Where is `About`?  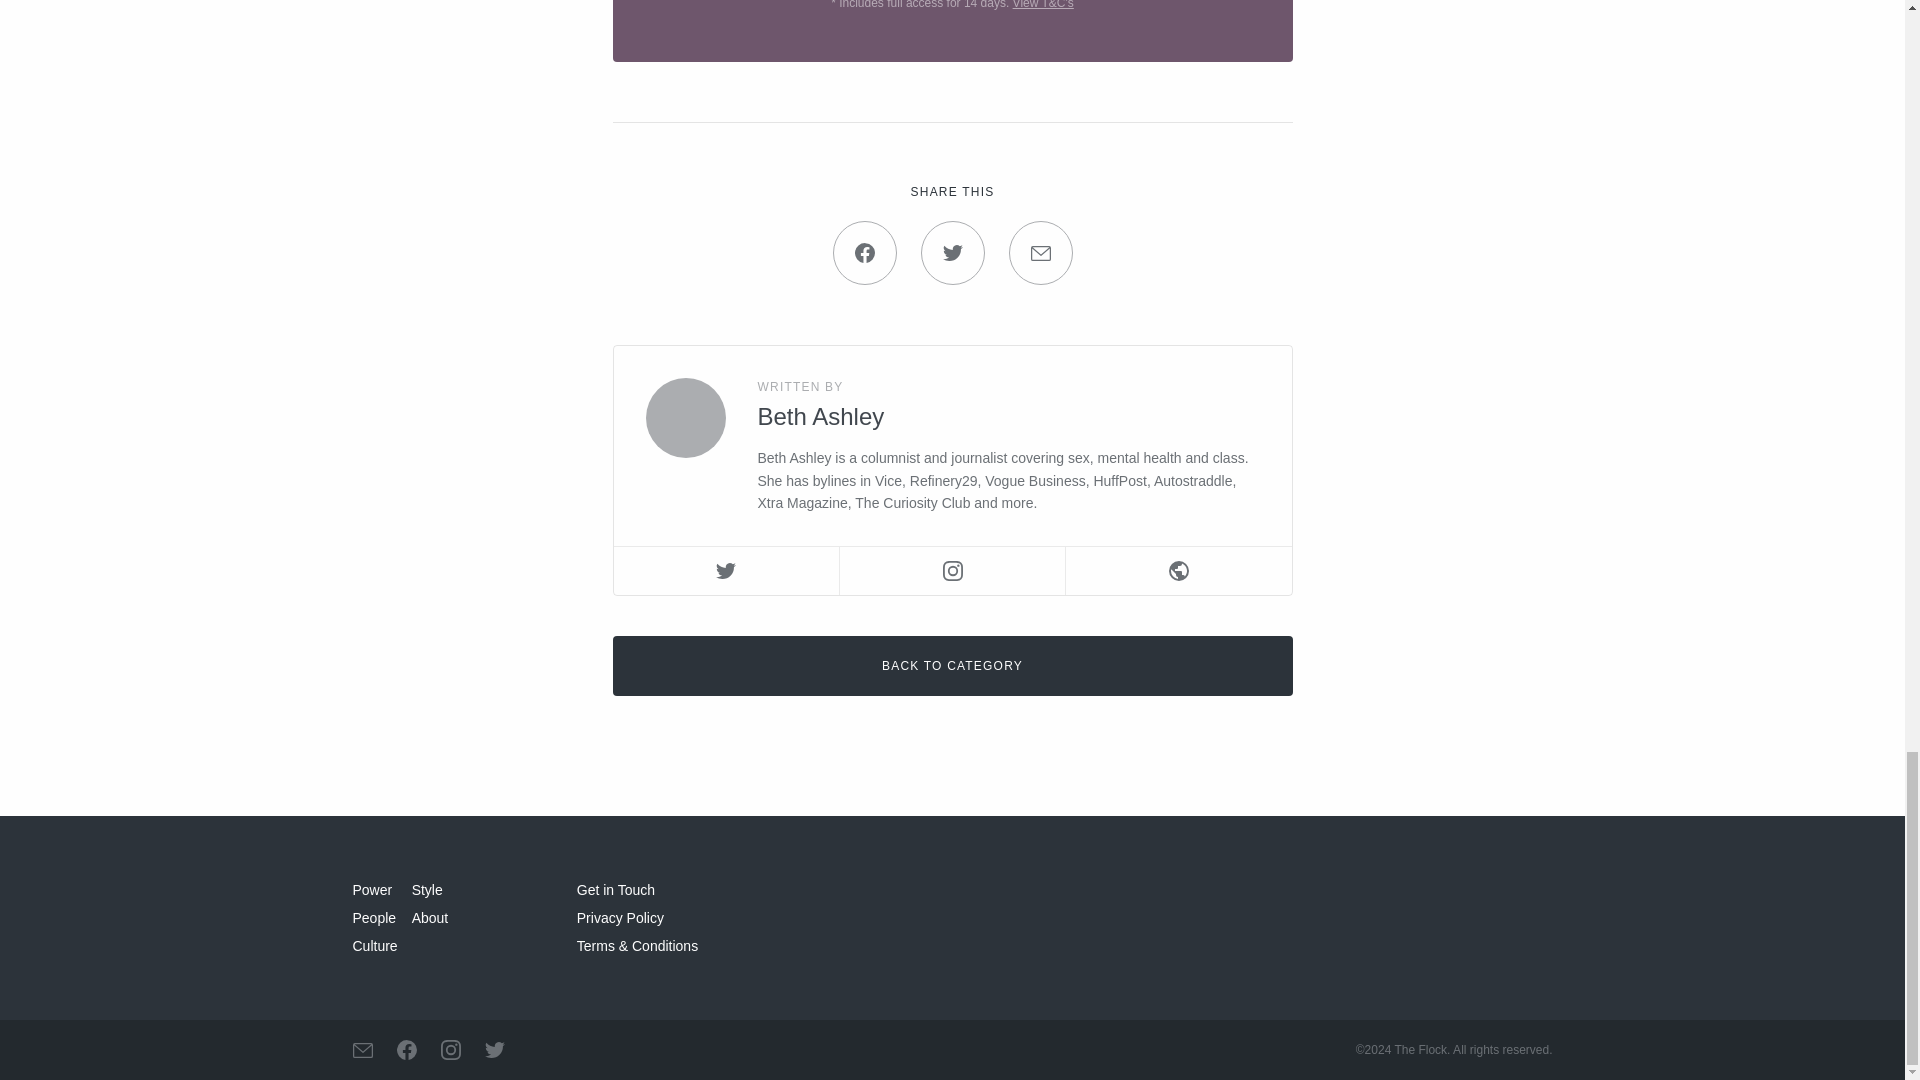
About is located at coordinates (430, 918).